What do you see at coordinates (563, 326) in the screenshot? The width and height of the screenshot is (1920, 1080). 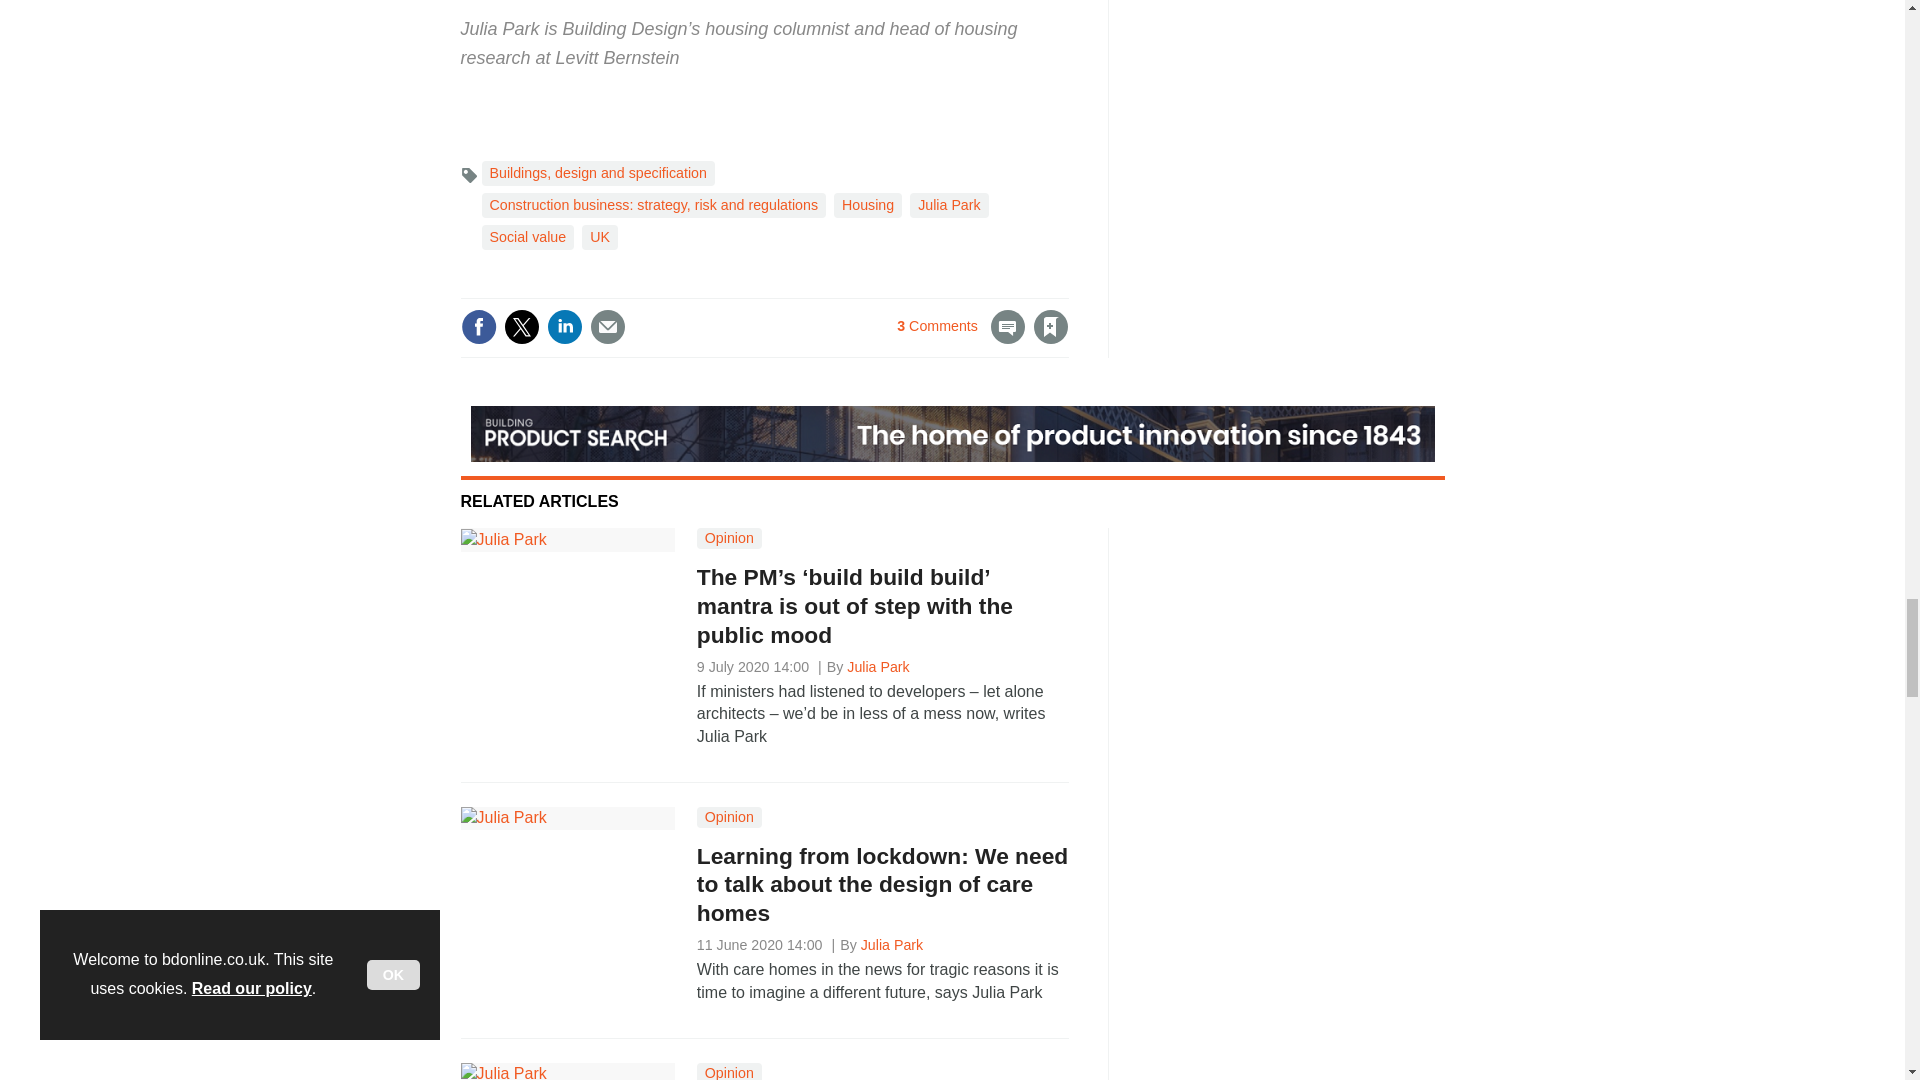 I see `Share this on Linked in` at bounding box center [563, 326].